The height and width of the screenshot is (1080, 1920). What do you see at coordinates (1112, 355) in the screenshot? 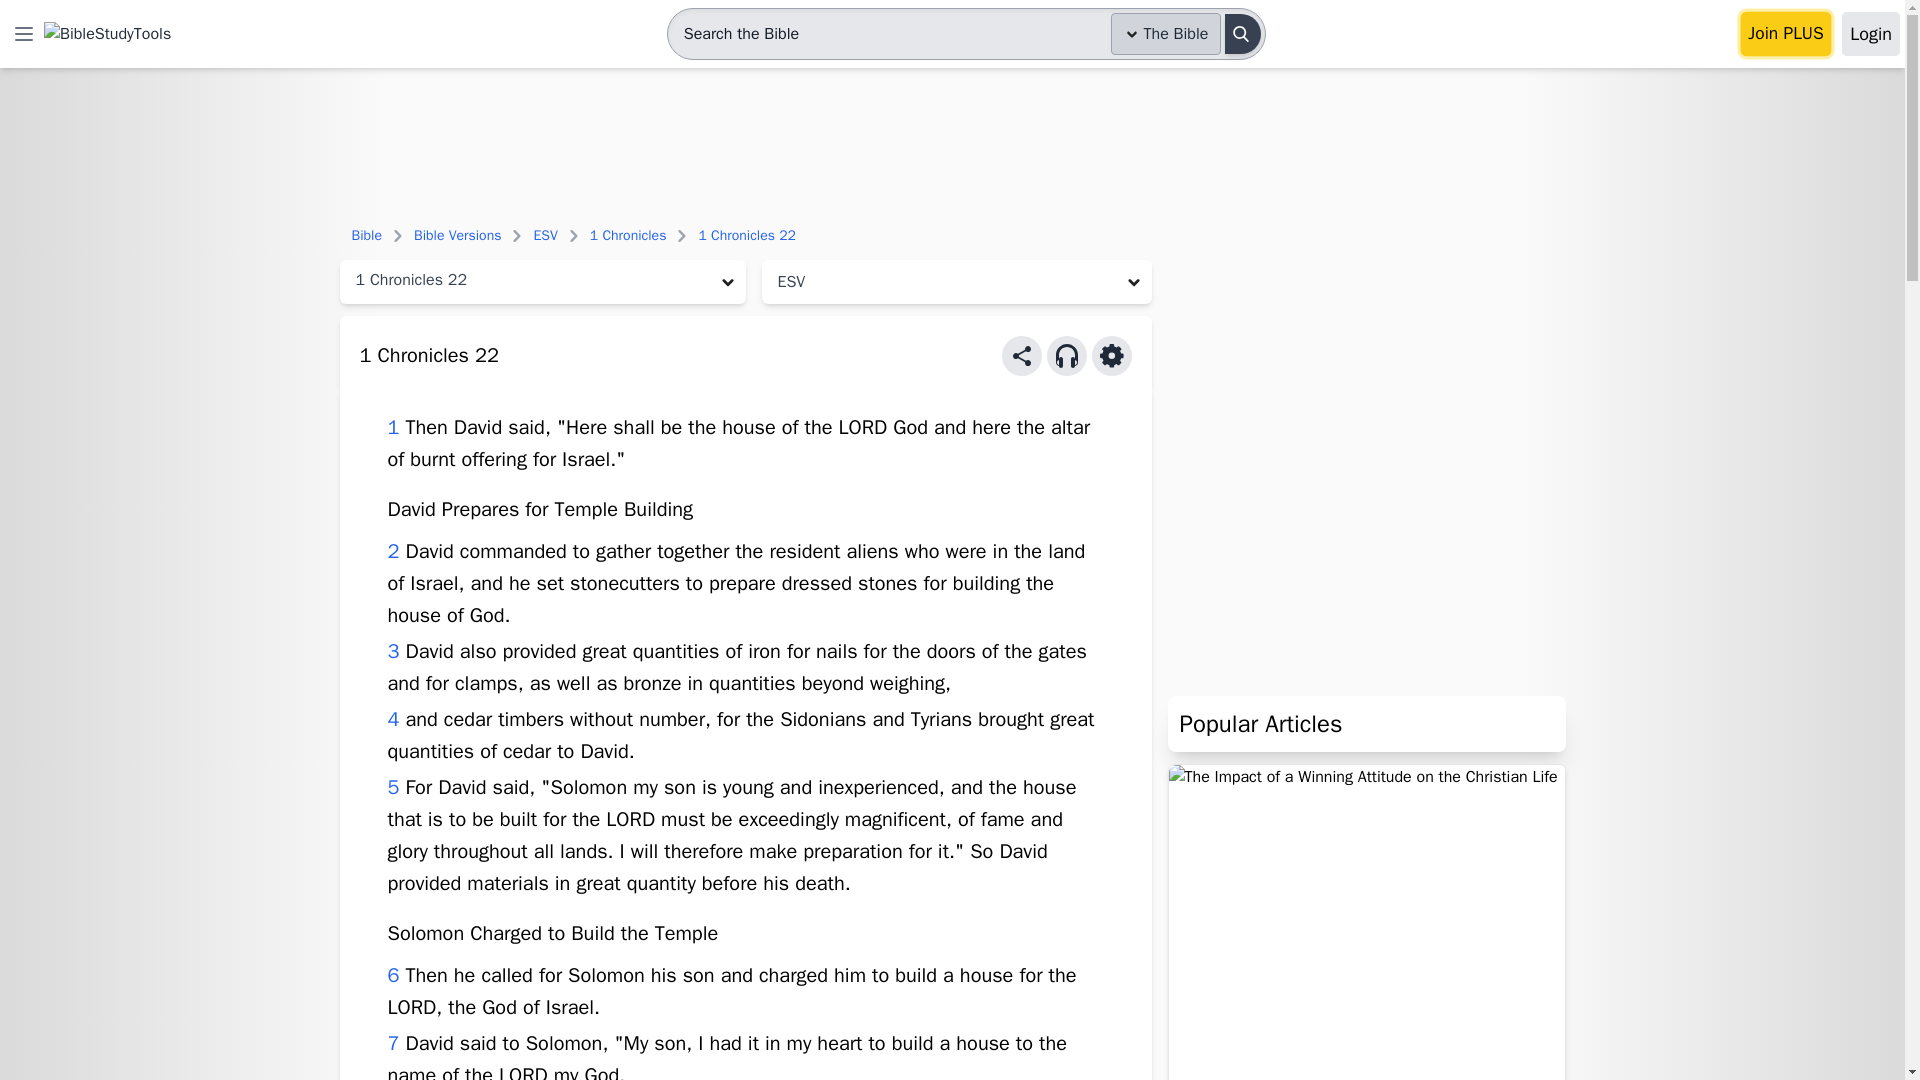
I see `Scripture Settings` at bounding box center [1112, 355].